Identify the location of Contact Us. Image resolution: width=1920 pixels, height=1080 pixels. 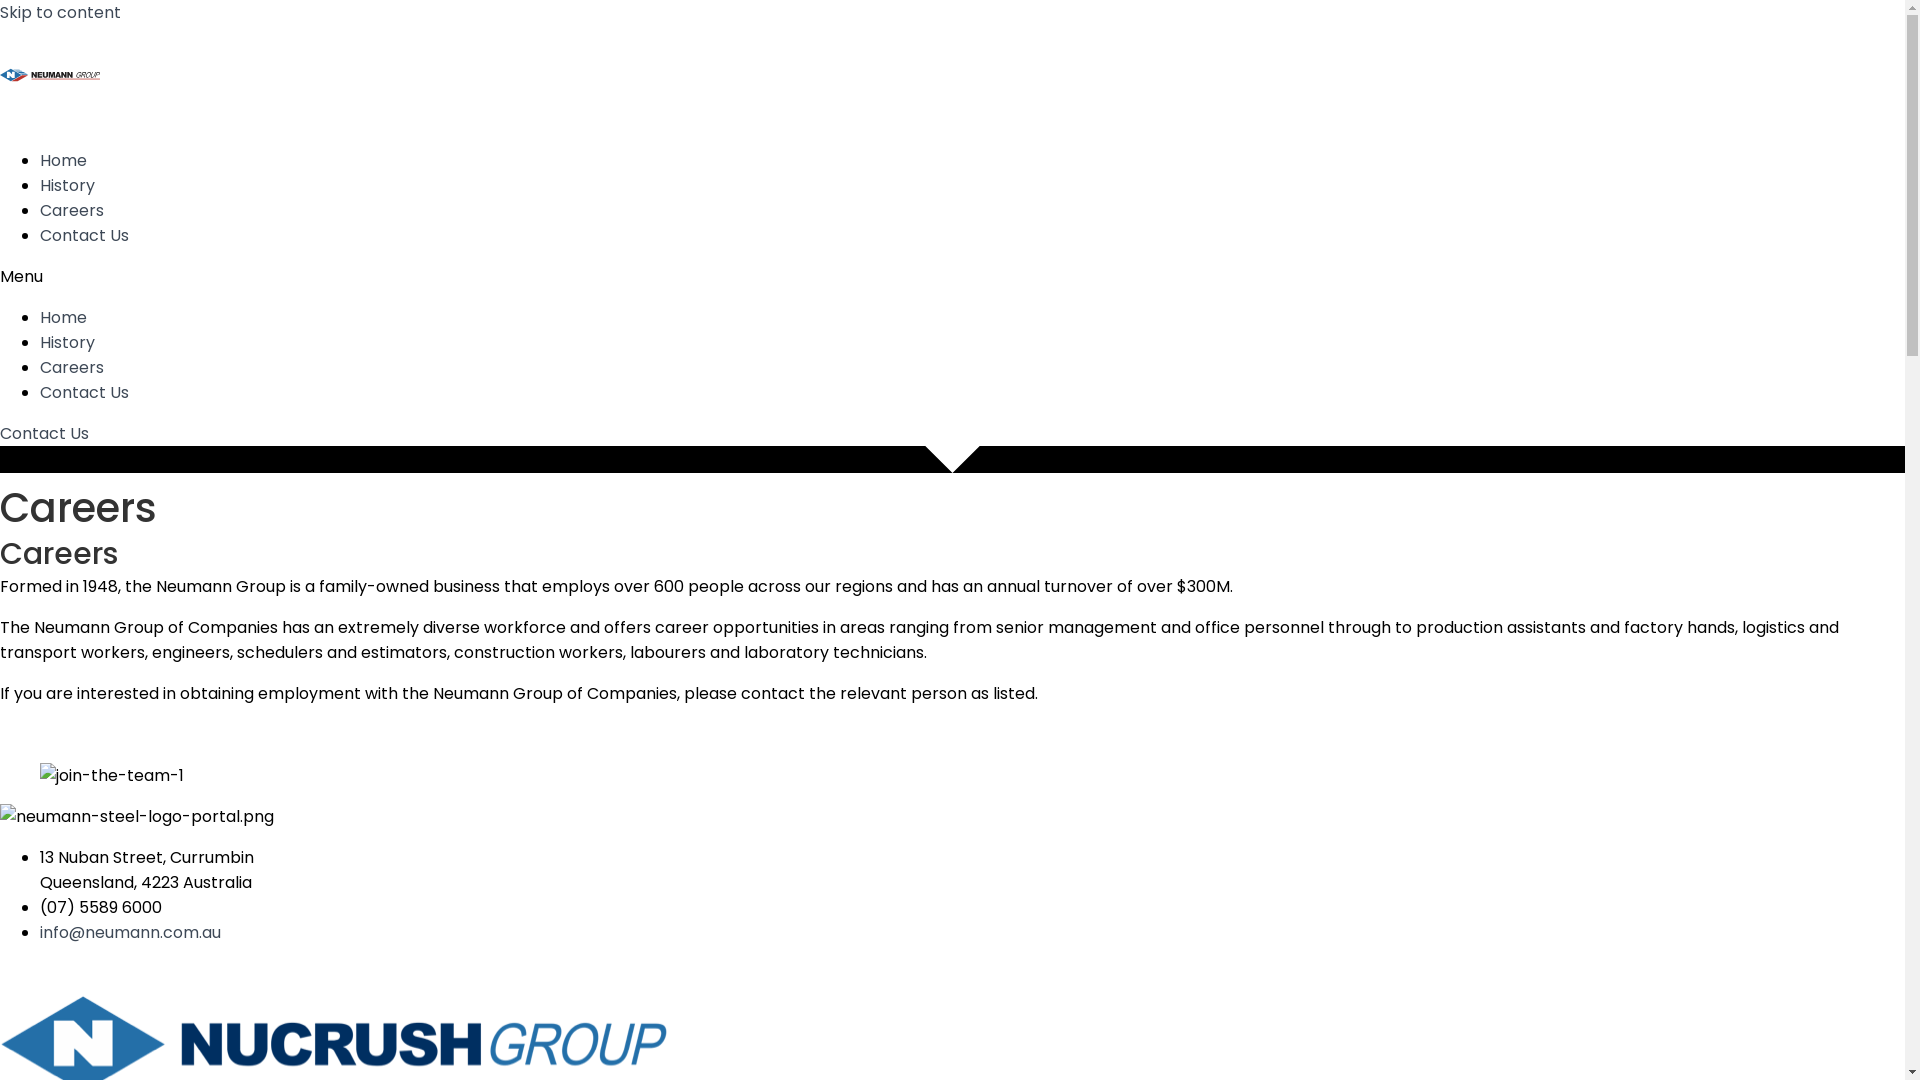
(84, 236).